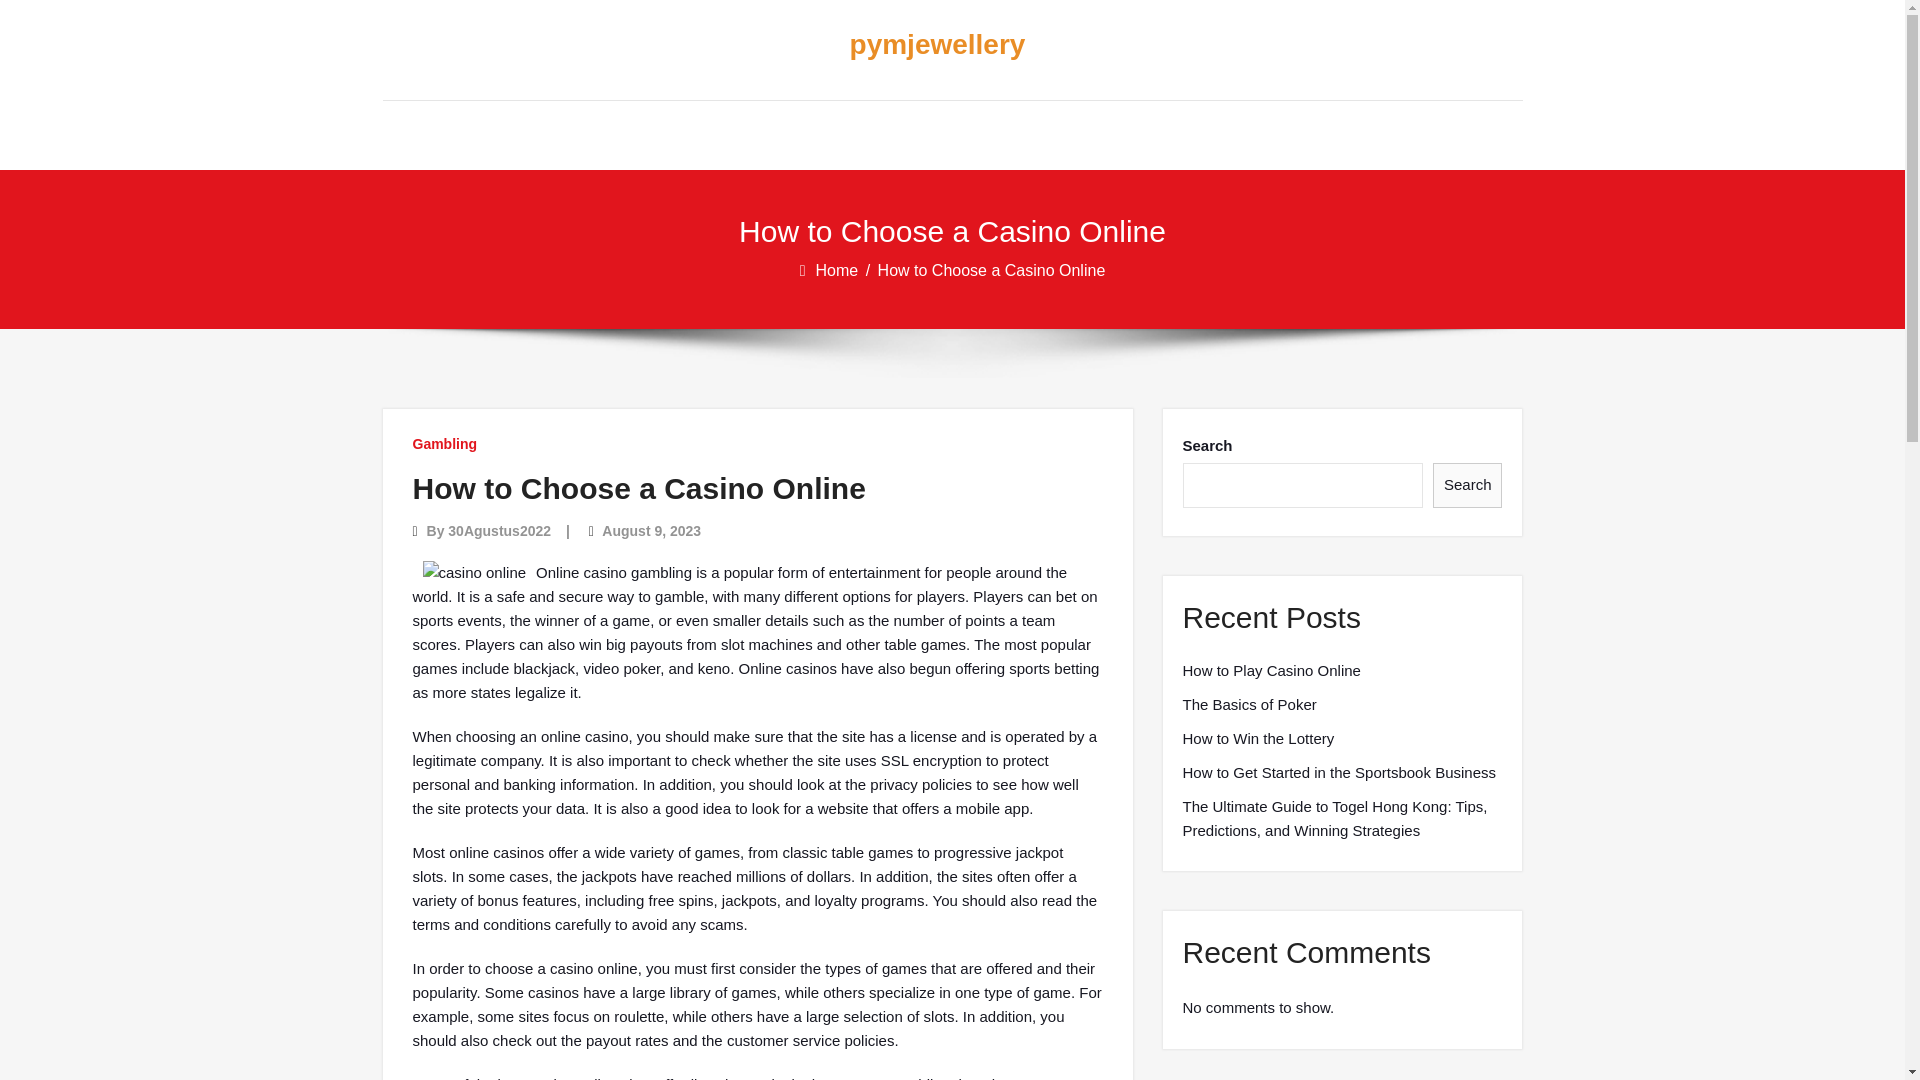 This screenshot has height=1080, width=1920. Describe the element at coordinates (1468, 485) in the screenshot. I see `Search` at that location.